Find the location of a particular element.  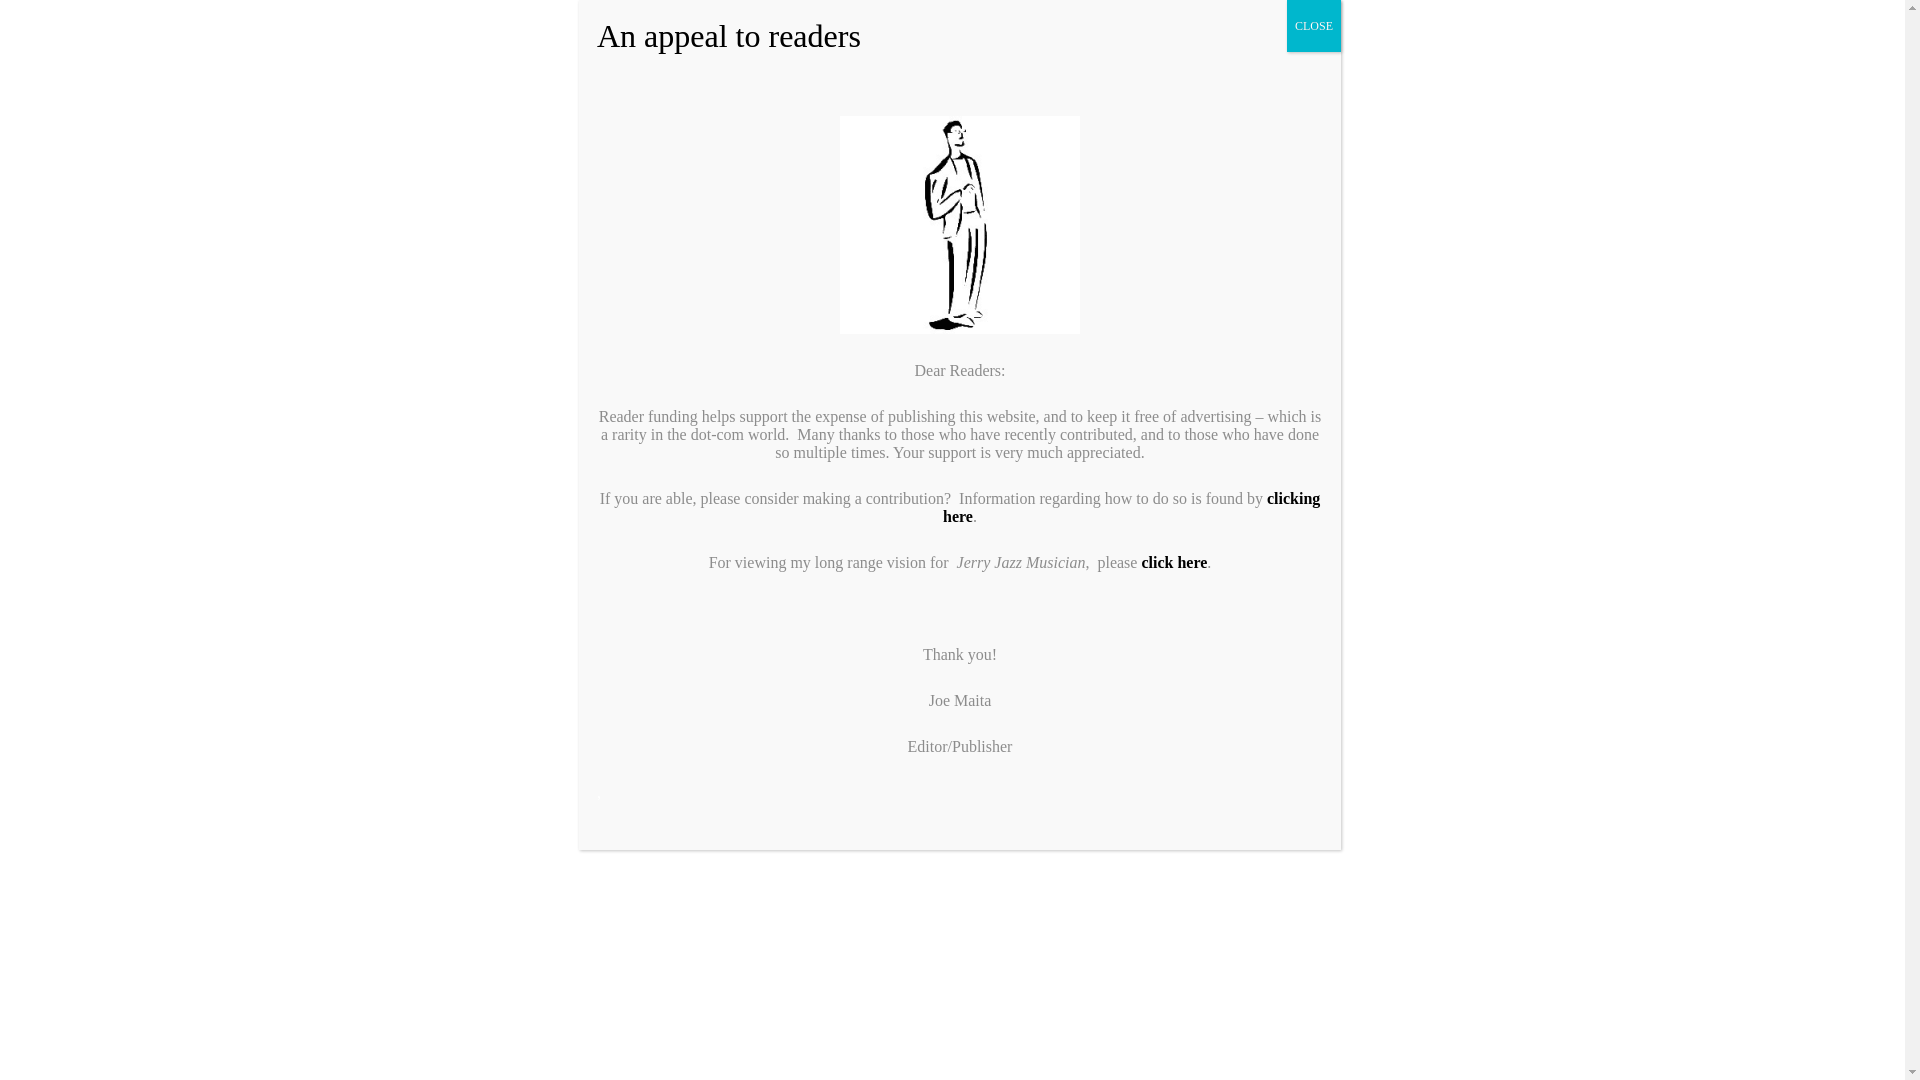

SUBSCRIBE is located at coordinates (1291, 168).